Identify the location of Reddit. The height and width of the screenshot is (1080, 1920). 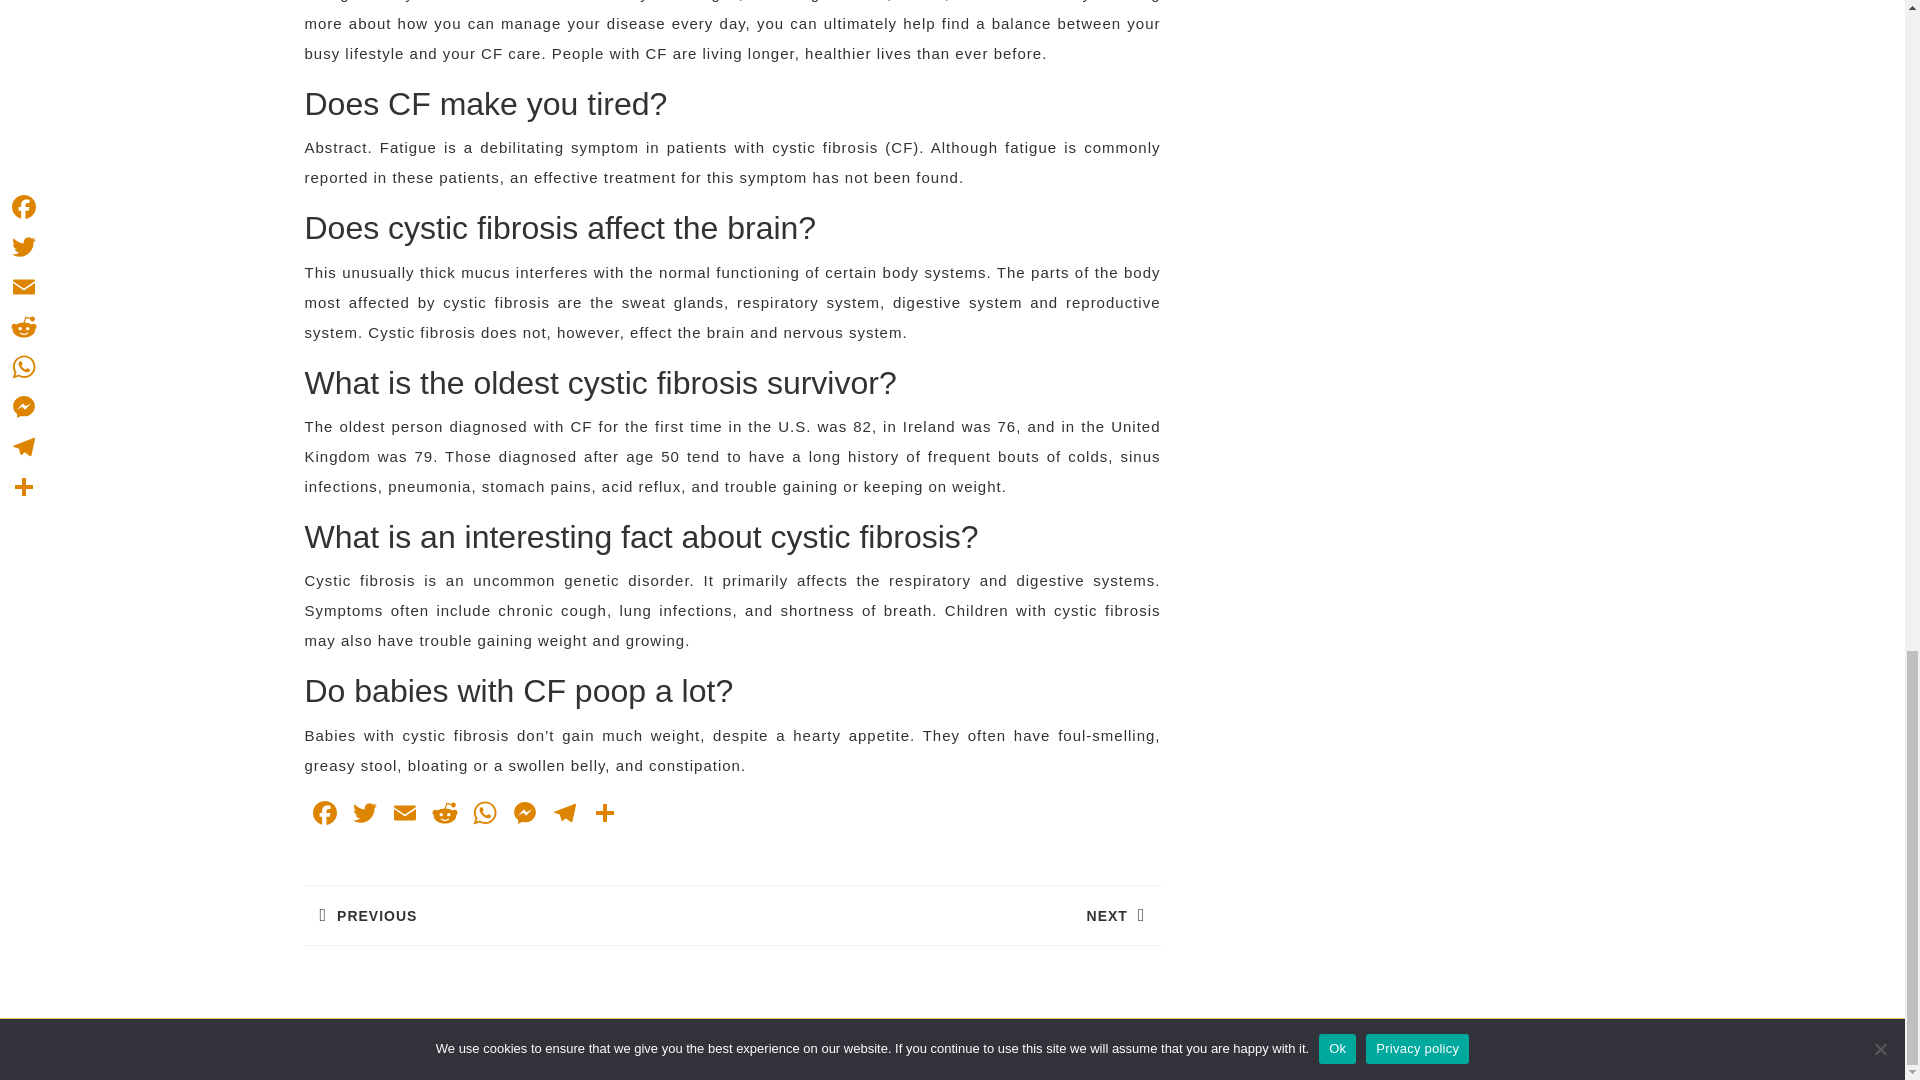
(364, 815).